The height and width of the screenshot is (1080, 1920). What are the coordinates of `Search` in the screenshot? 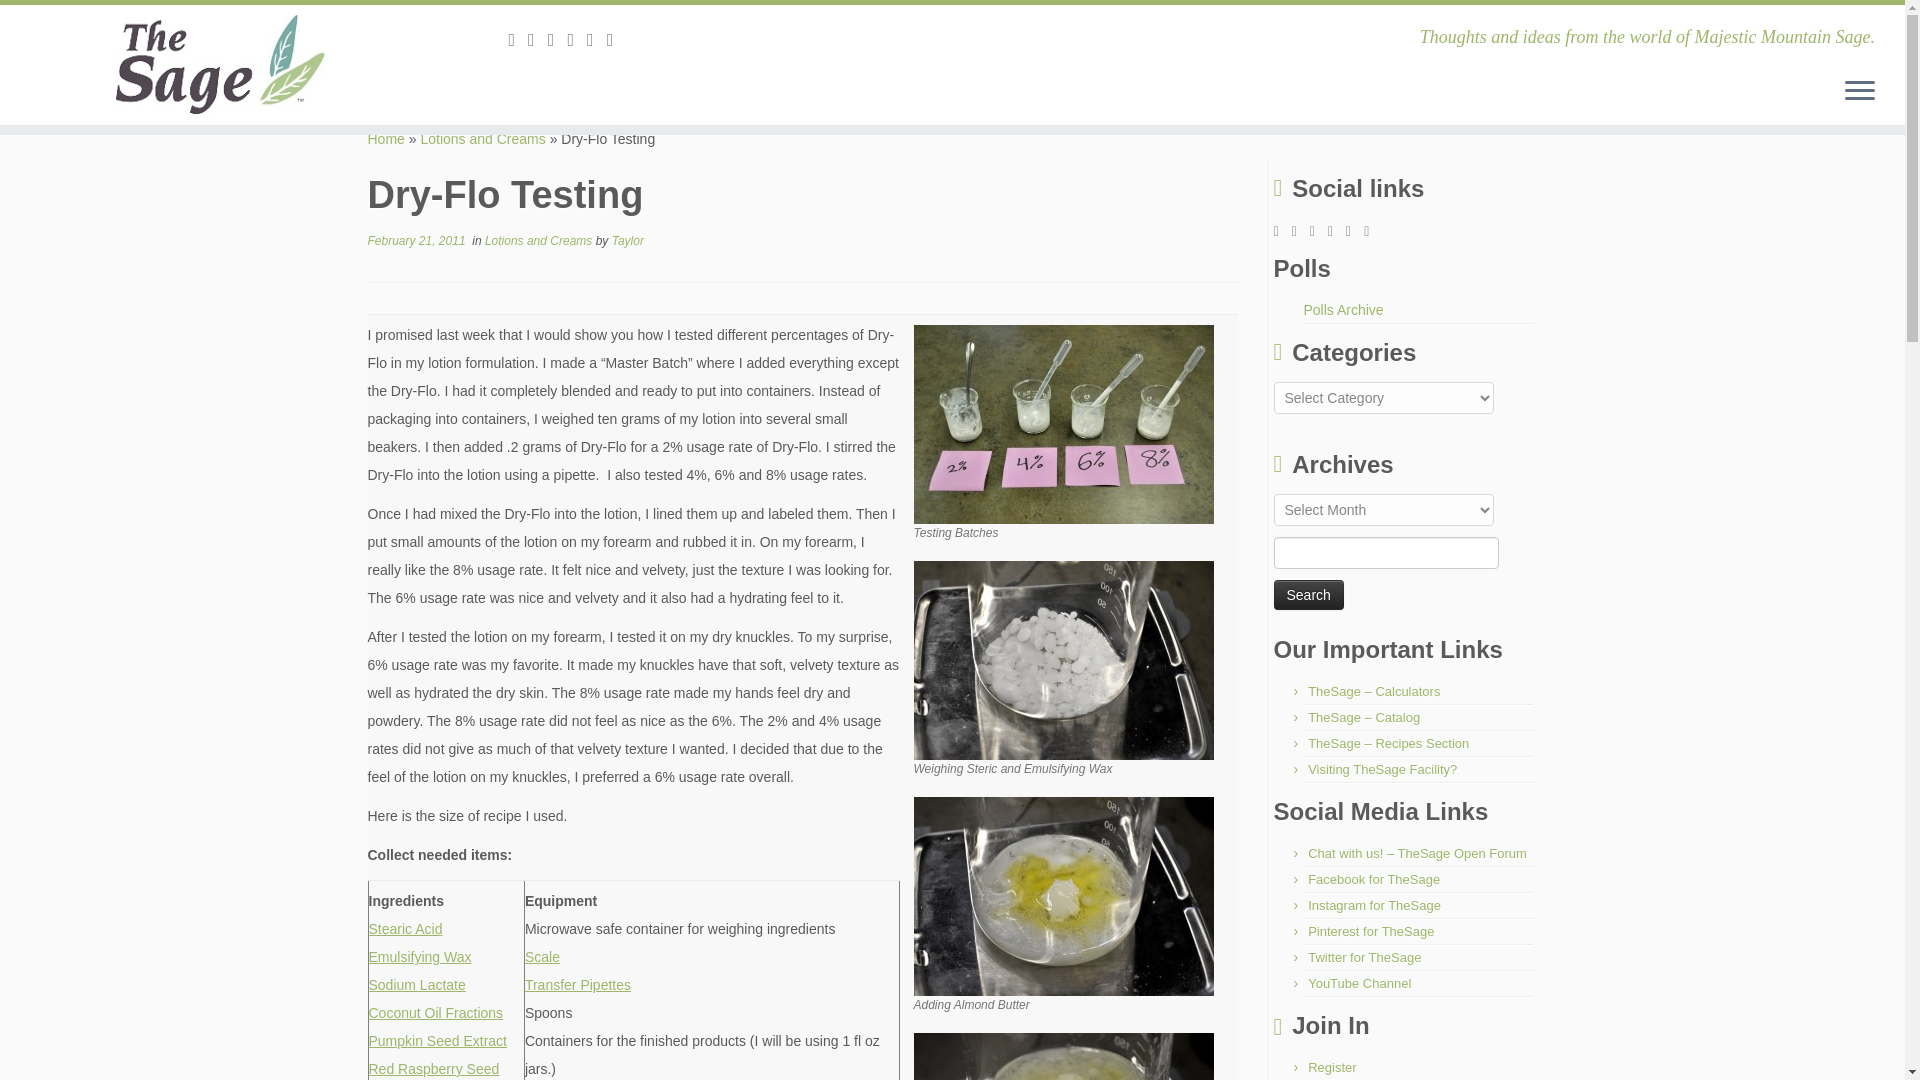 It's located at (1309, 594).